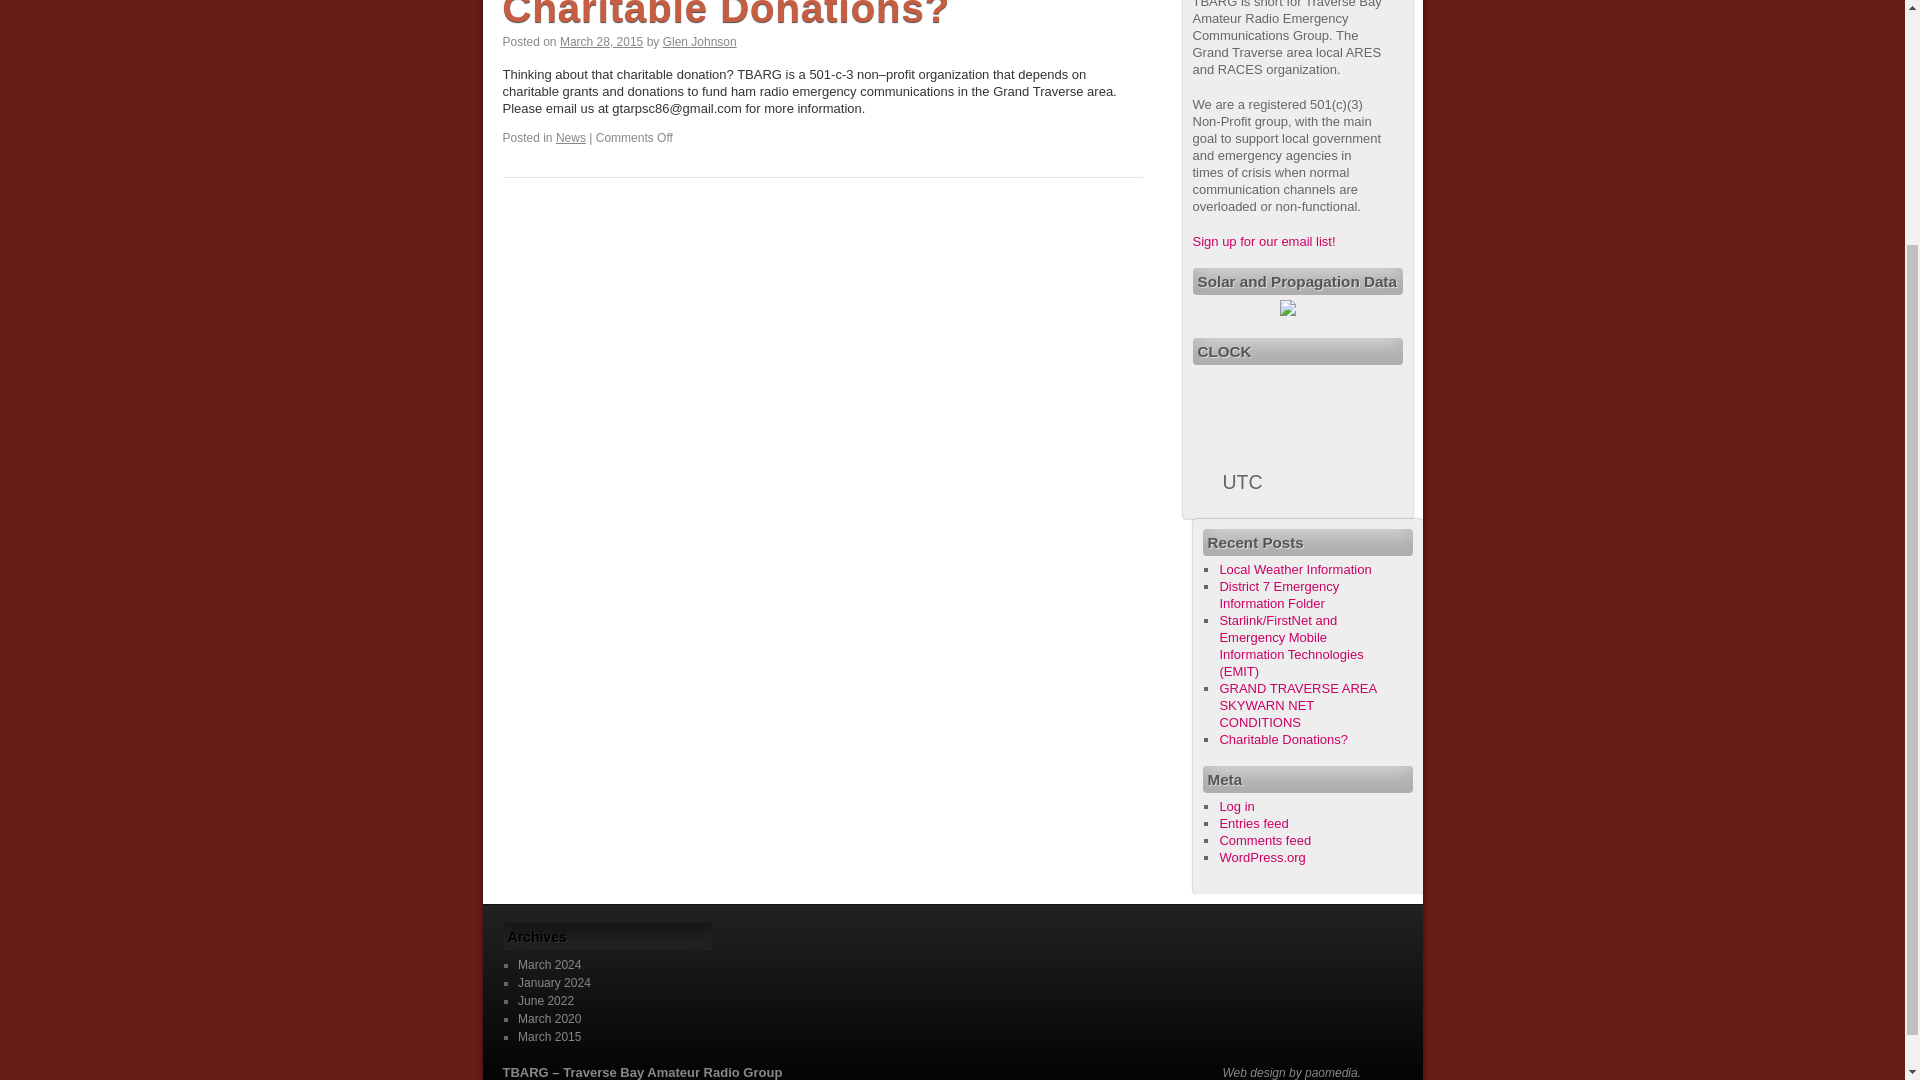 This screenshot has width=1920, height=1080. Describe the element at coordinates (700, 41) in the screenshot. I see `Glen Johnson` at that location.